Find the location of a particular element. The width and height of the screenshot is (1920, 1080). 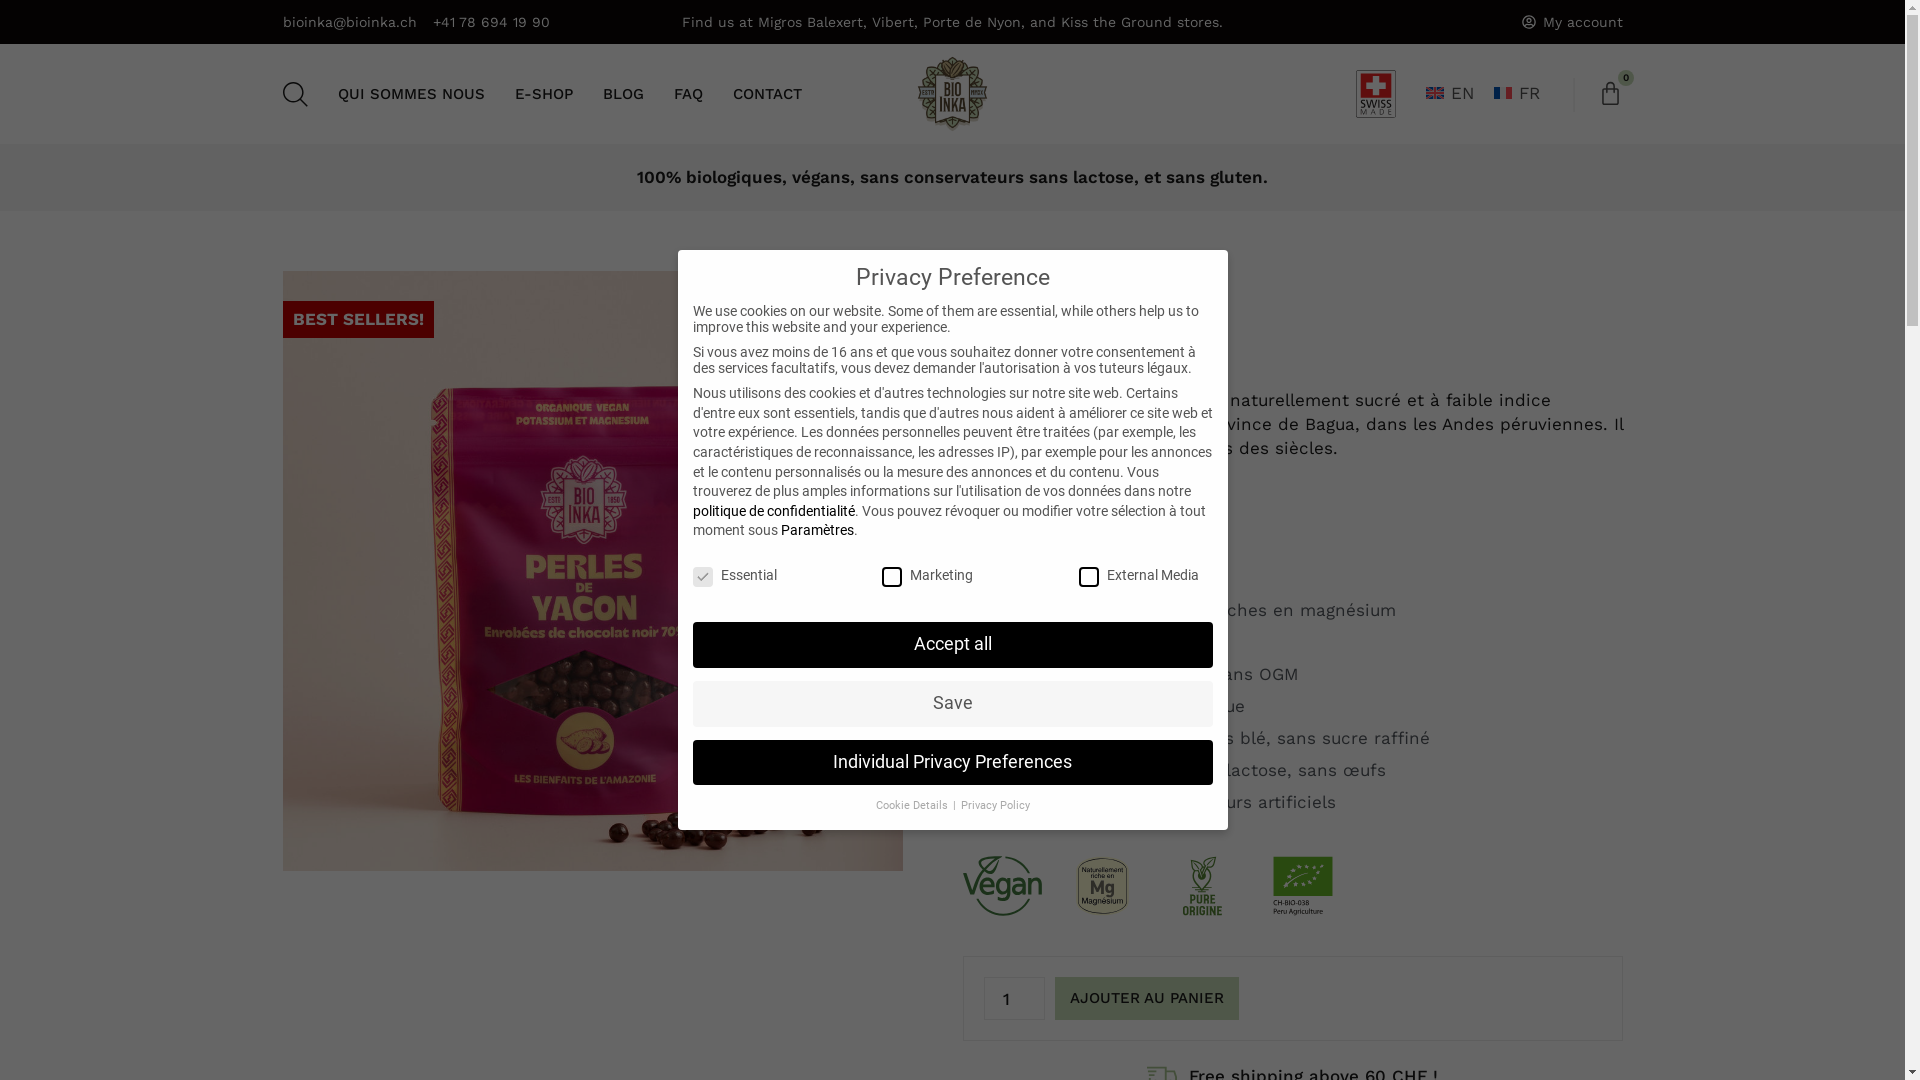

My account is located at coordinates (1572, 22).